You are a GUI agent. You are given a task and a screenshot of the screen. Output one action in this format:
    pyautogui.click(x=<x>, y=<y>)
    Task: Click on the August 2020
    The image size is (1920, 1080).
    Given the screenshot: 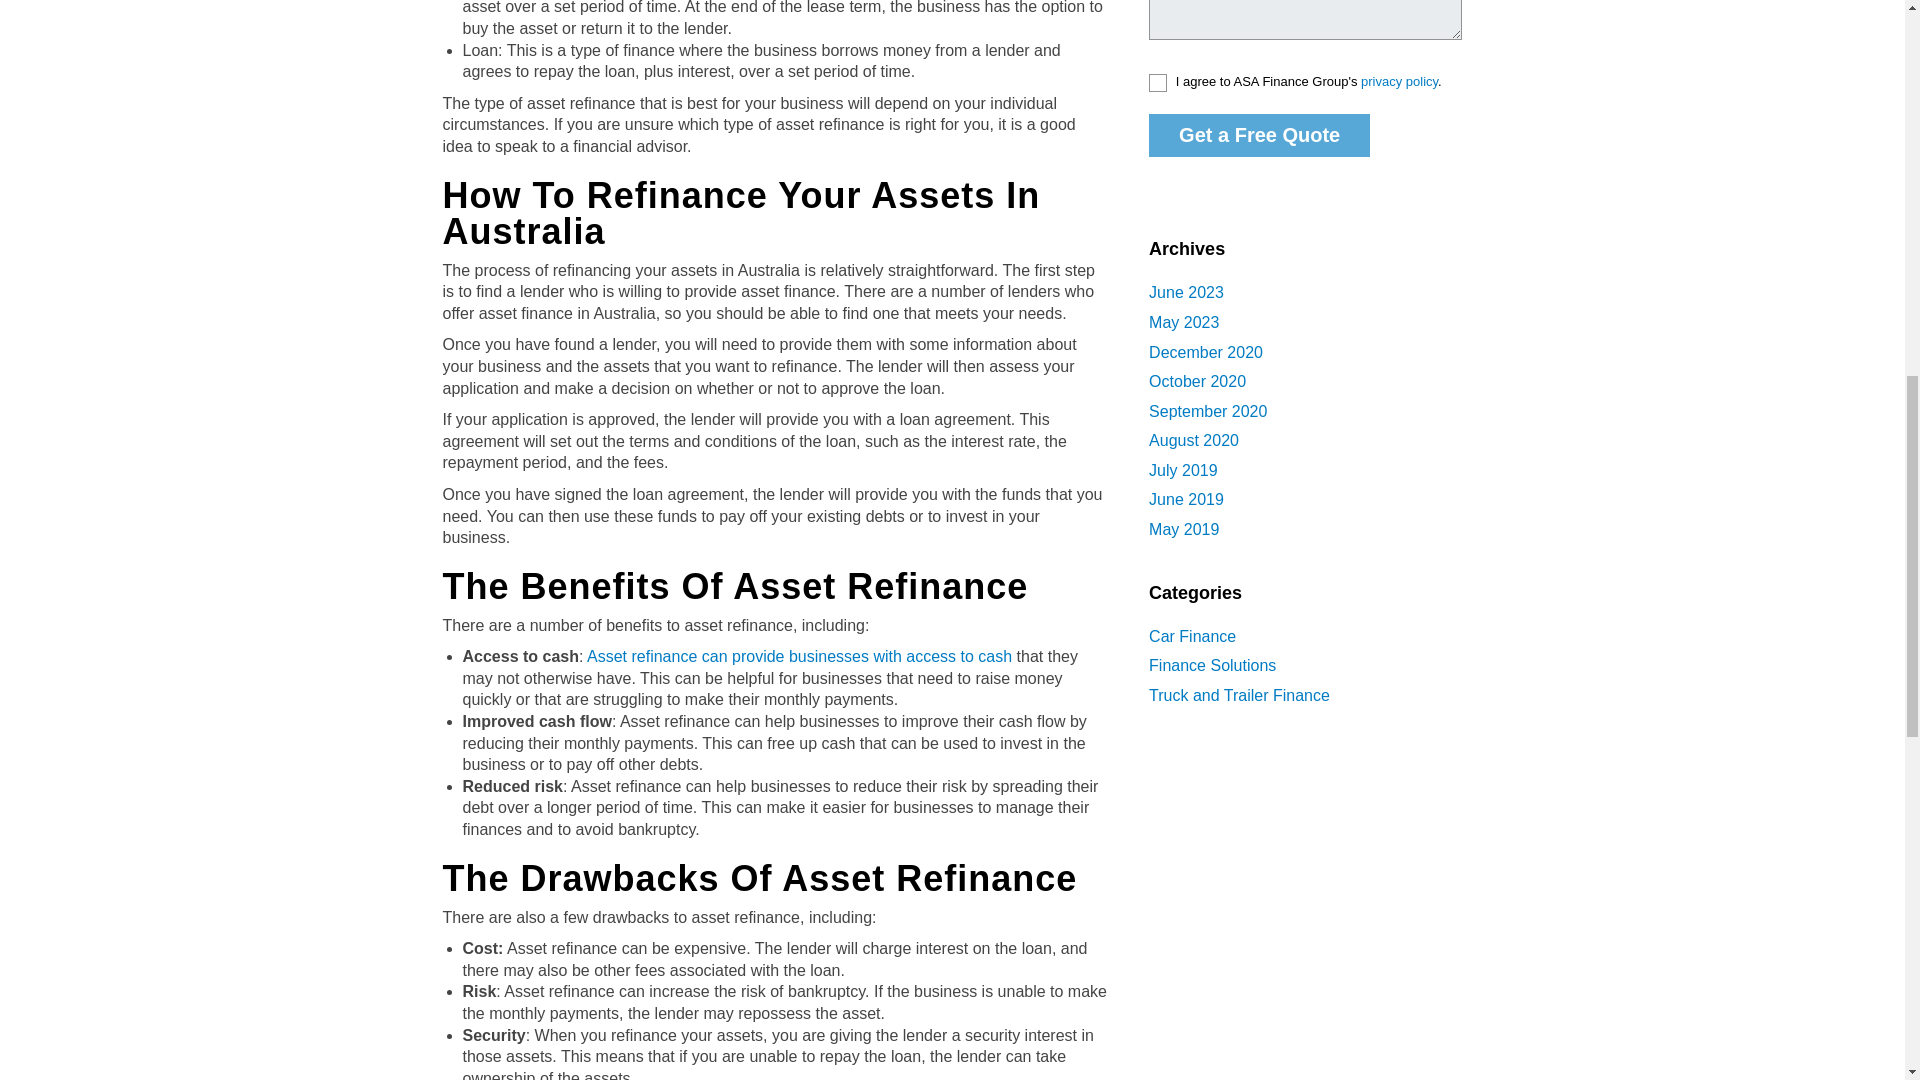 What is the action you would take?
    pyautogui.click(x=1193, y=440)
    